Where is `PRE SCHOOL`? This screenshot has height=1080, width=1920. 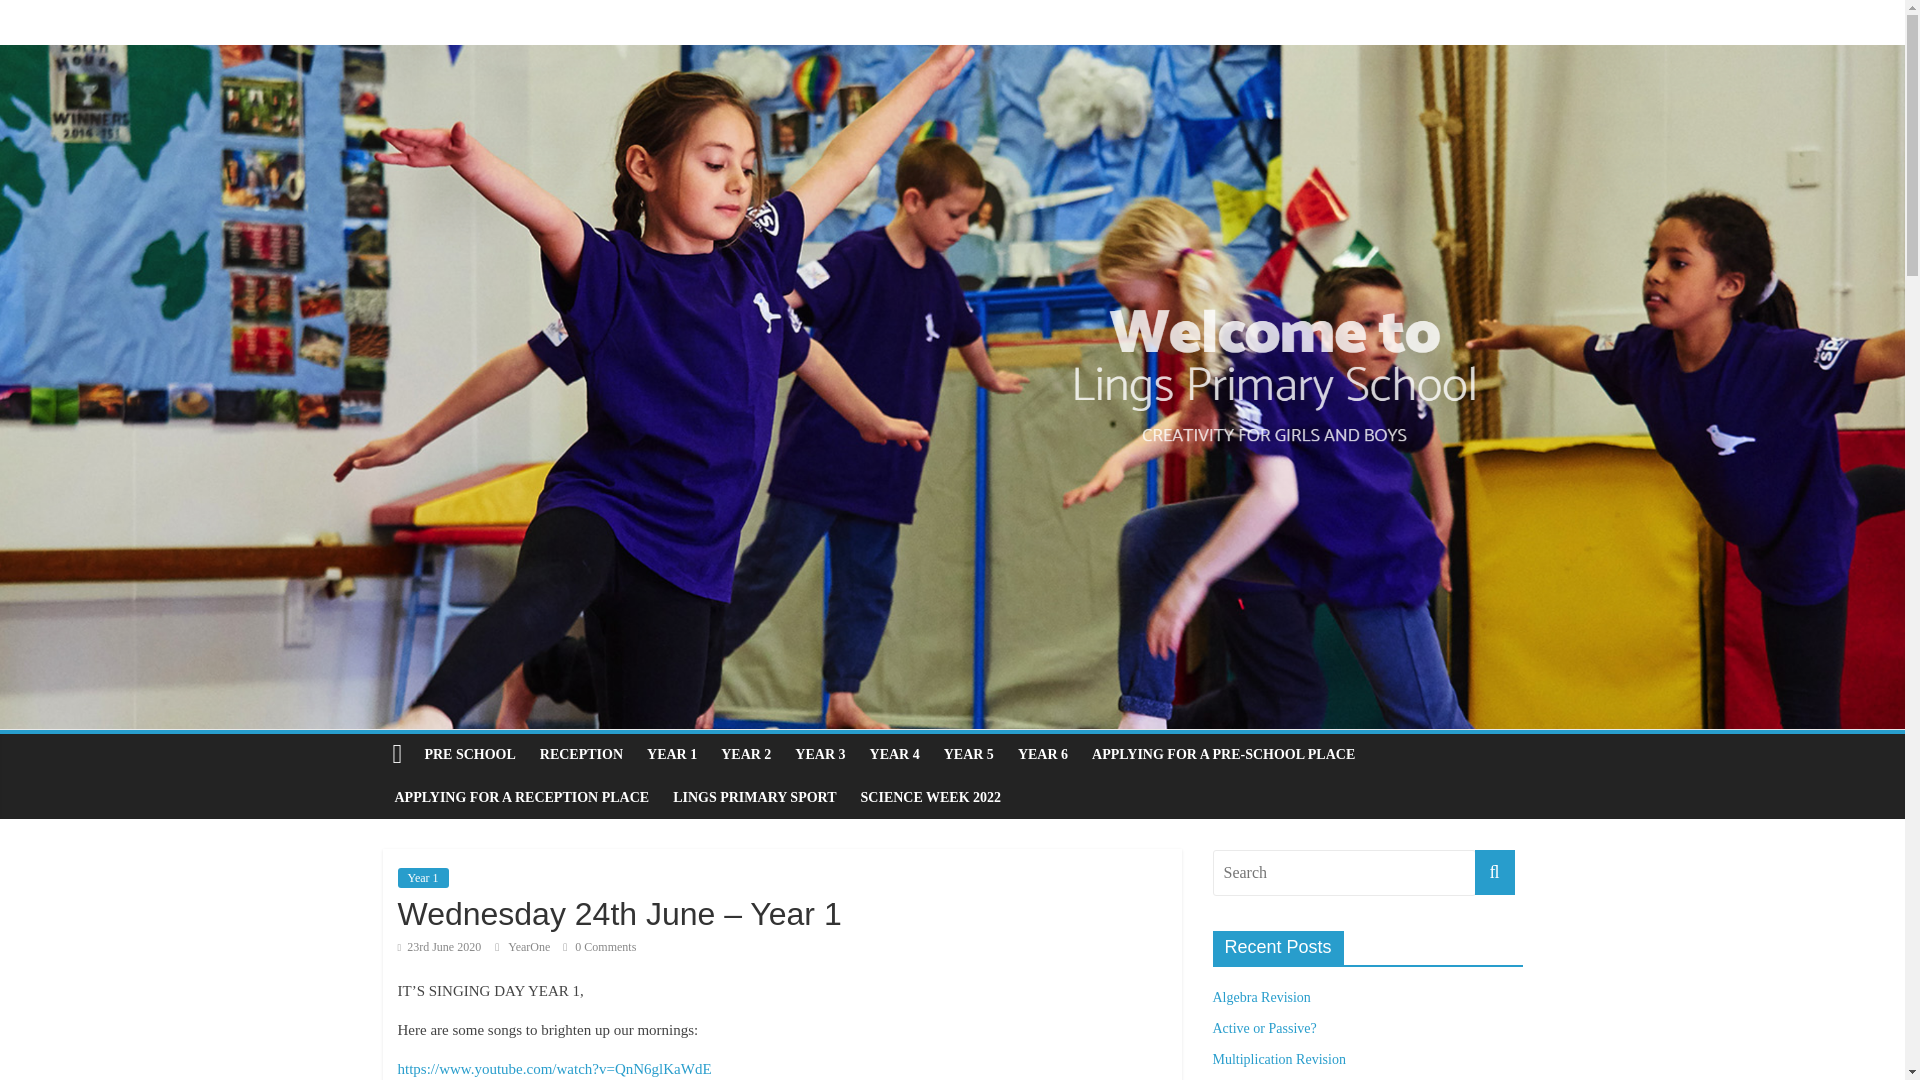
PRE SCHOOL is located at coordinates (469, 755).